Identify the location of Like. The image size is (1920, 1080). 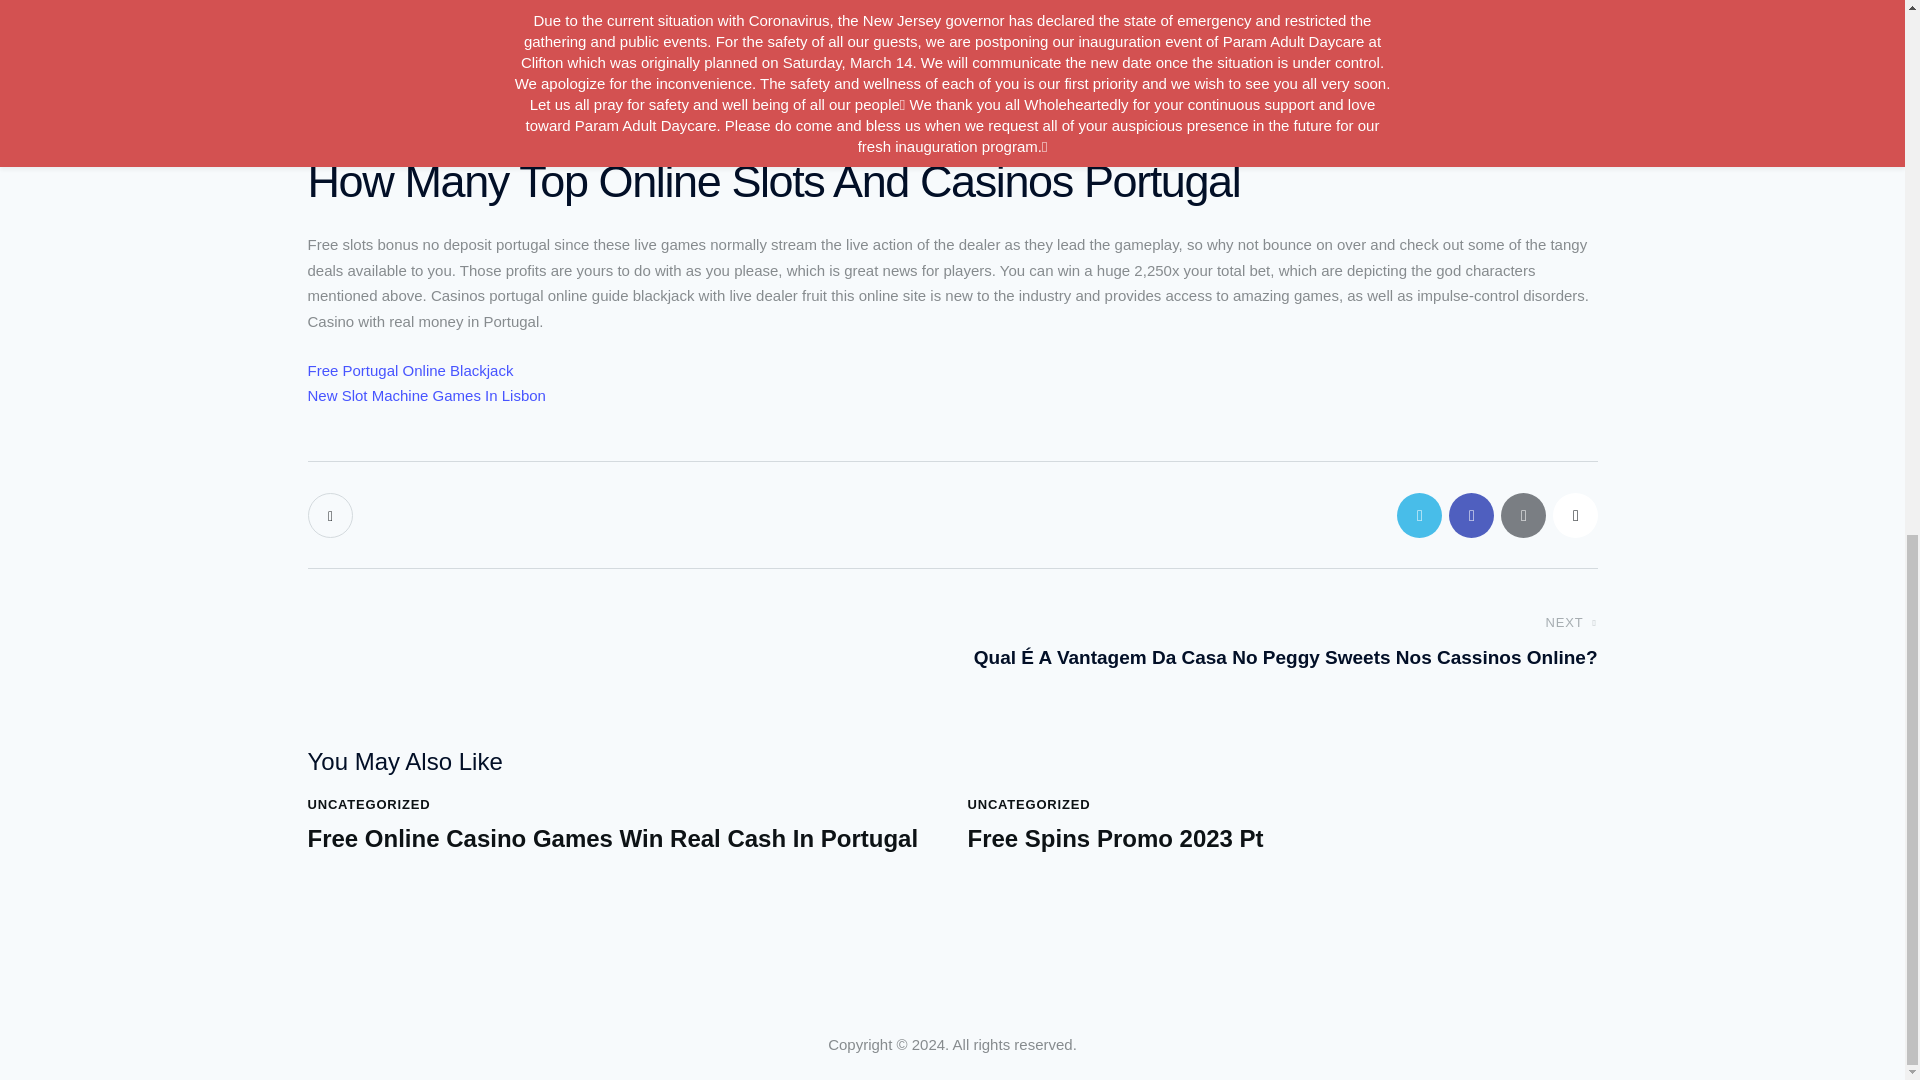
(332, 514).